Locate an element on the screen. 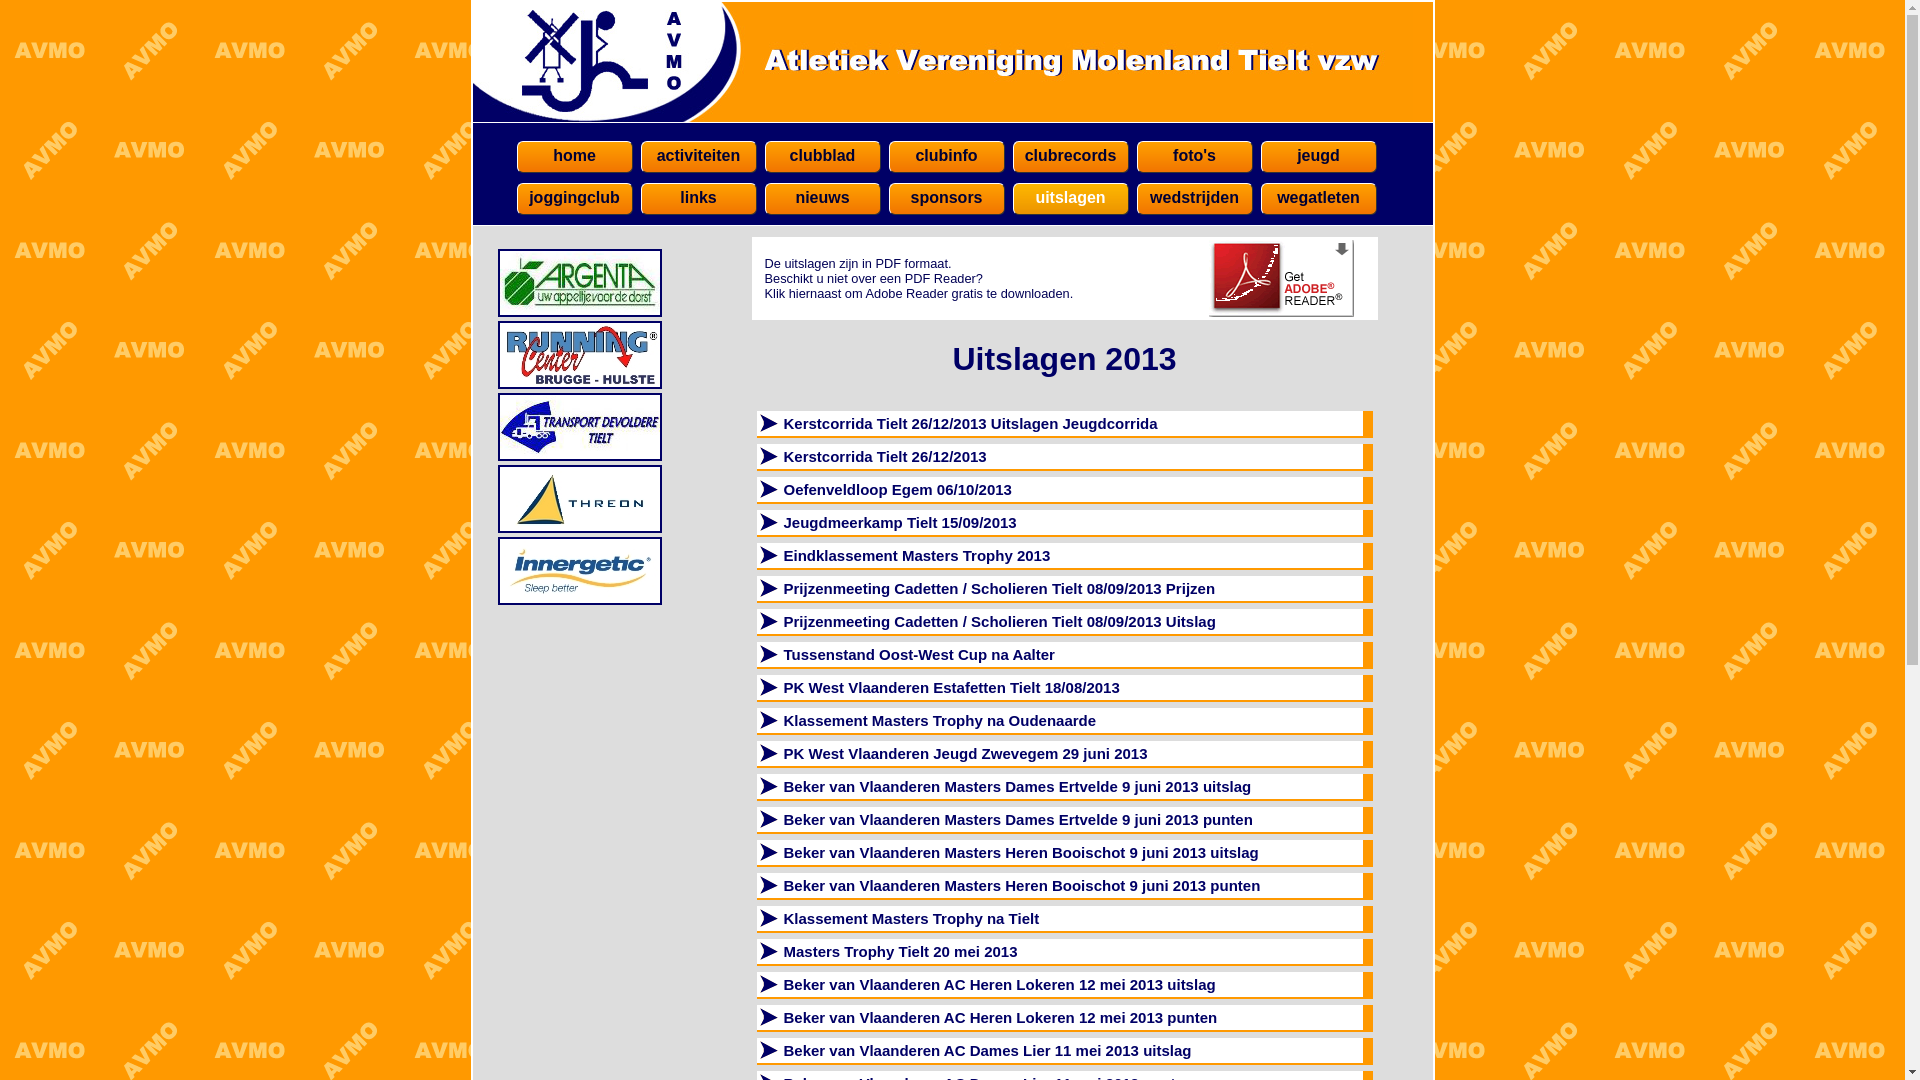 The height and width of the screenshot is (1080, 1920). Masters Trophy Tielt 20 mei 2013 is located at coordinates (1059, 952).